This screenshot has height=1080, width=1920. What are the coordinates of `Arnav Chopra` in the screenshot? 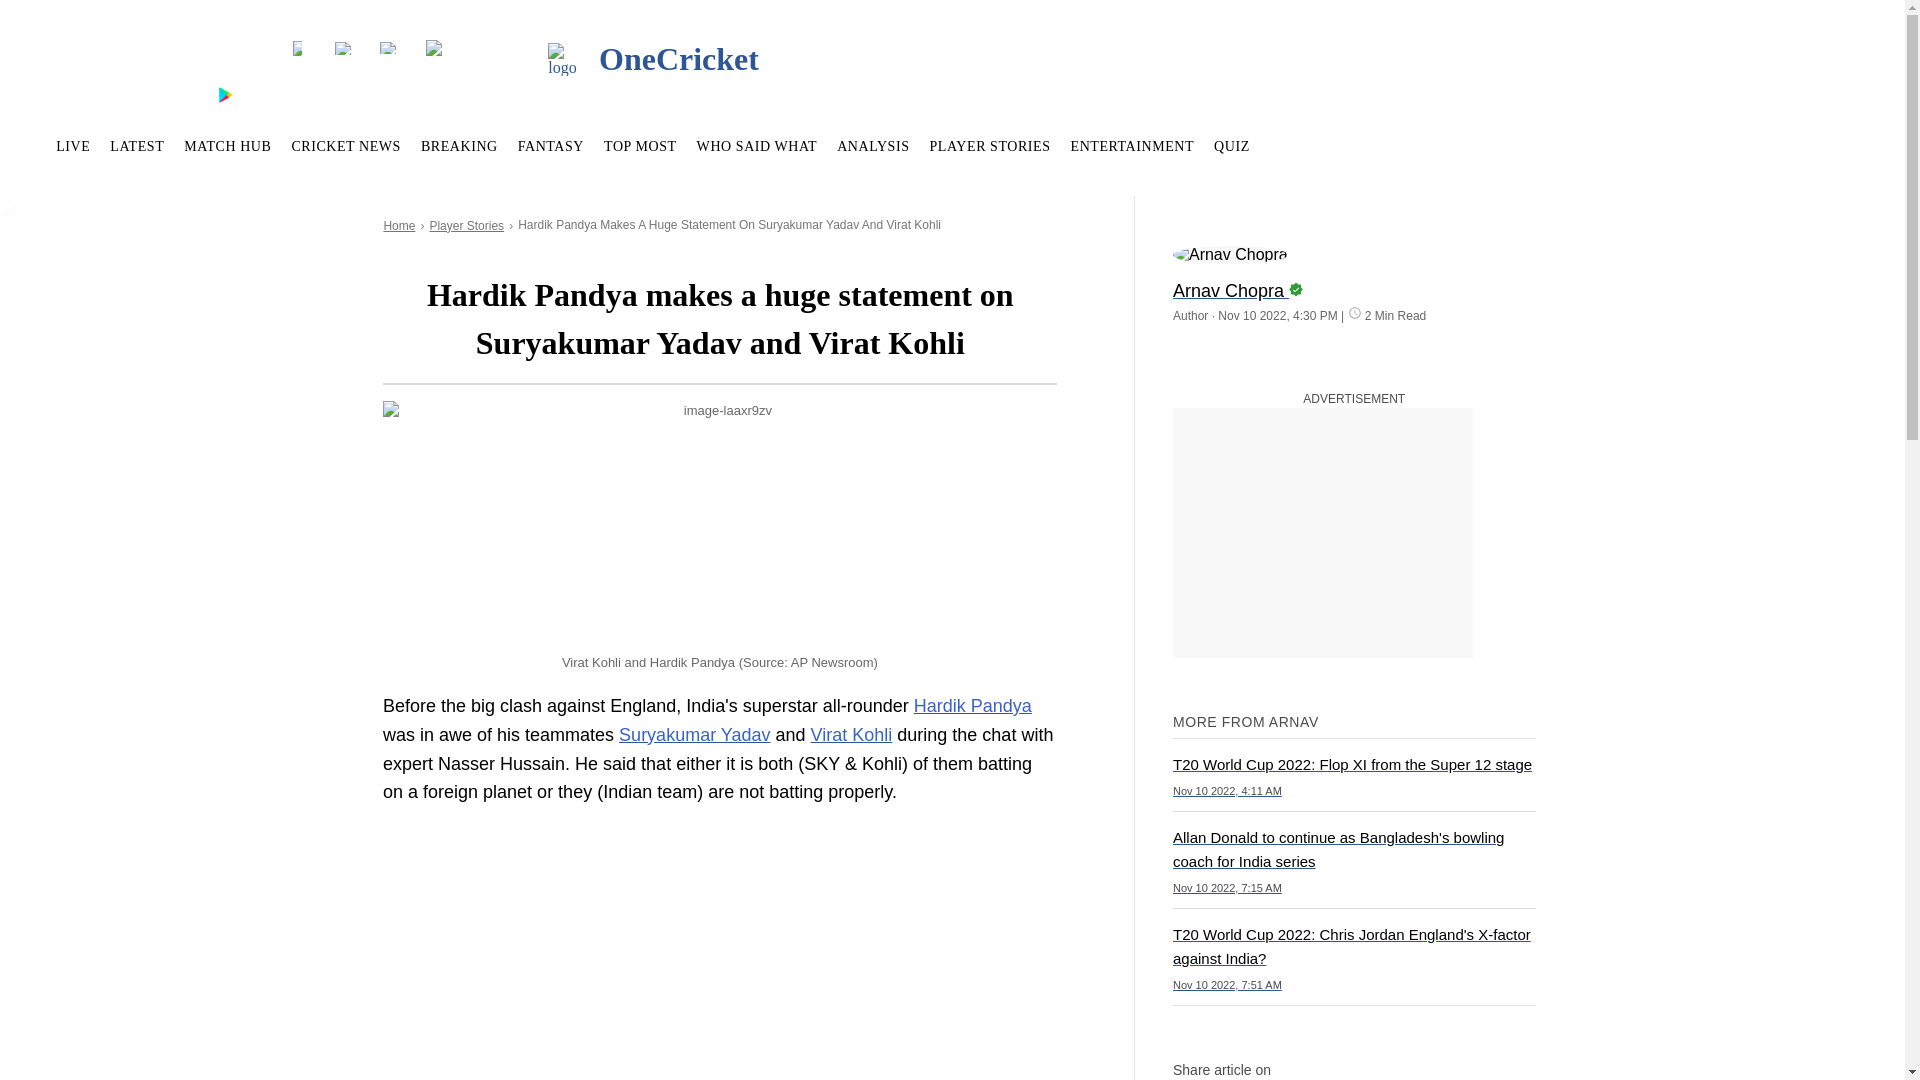 It's located at (1354, 282).